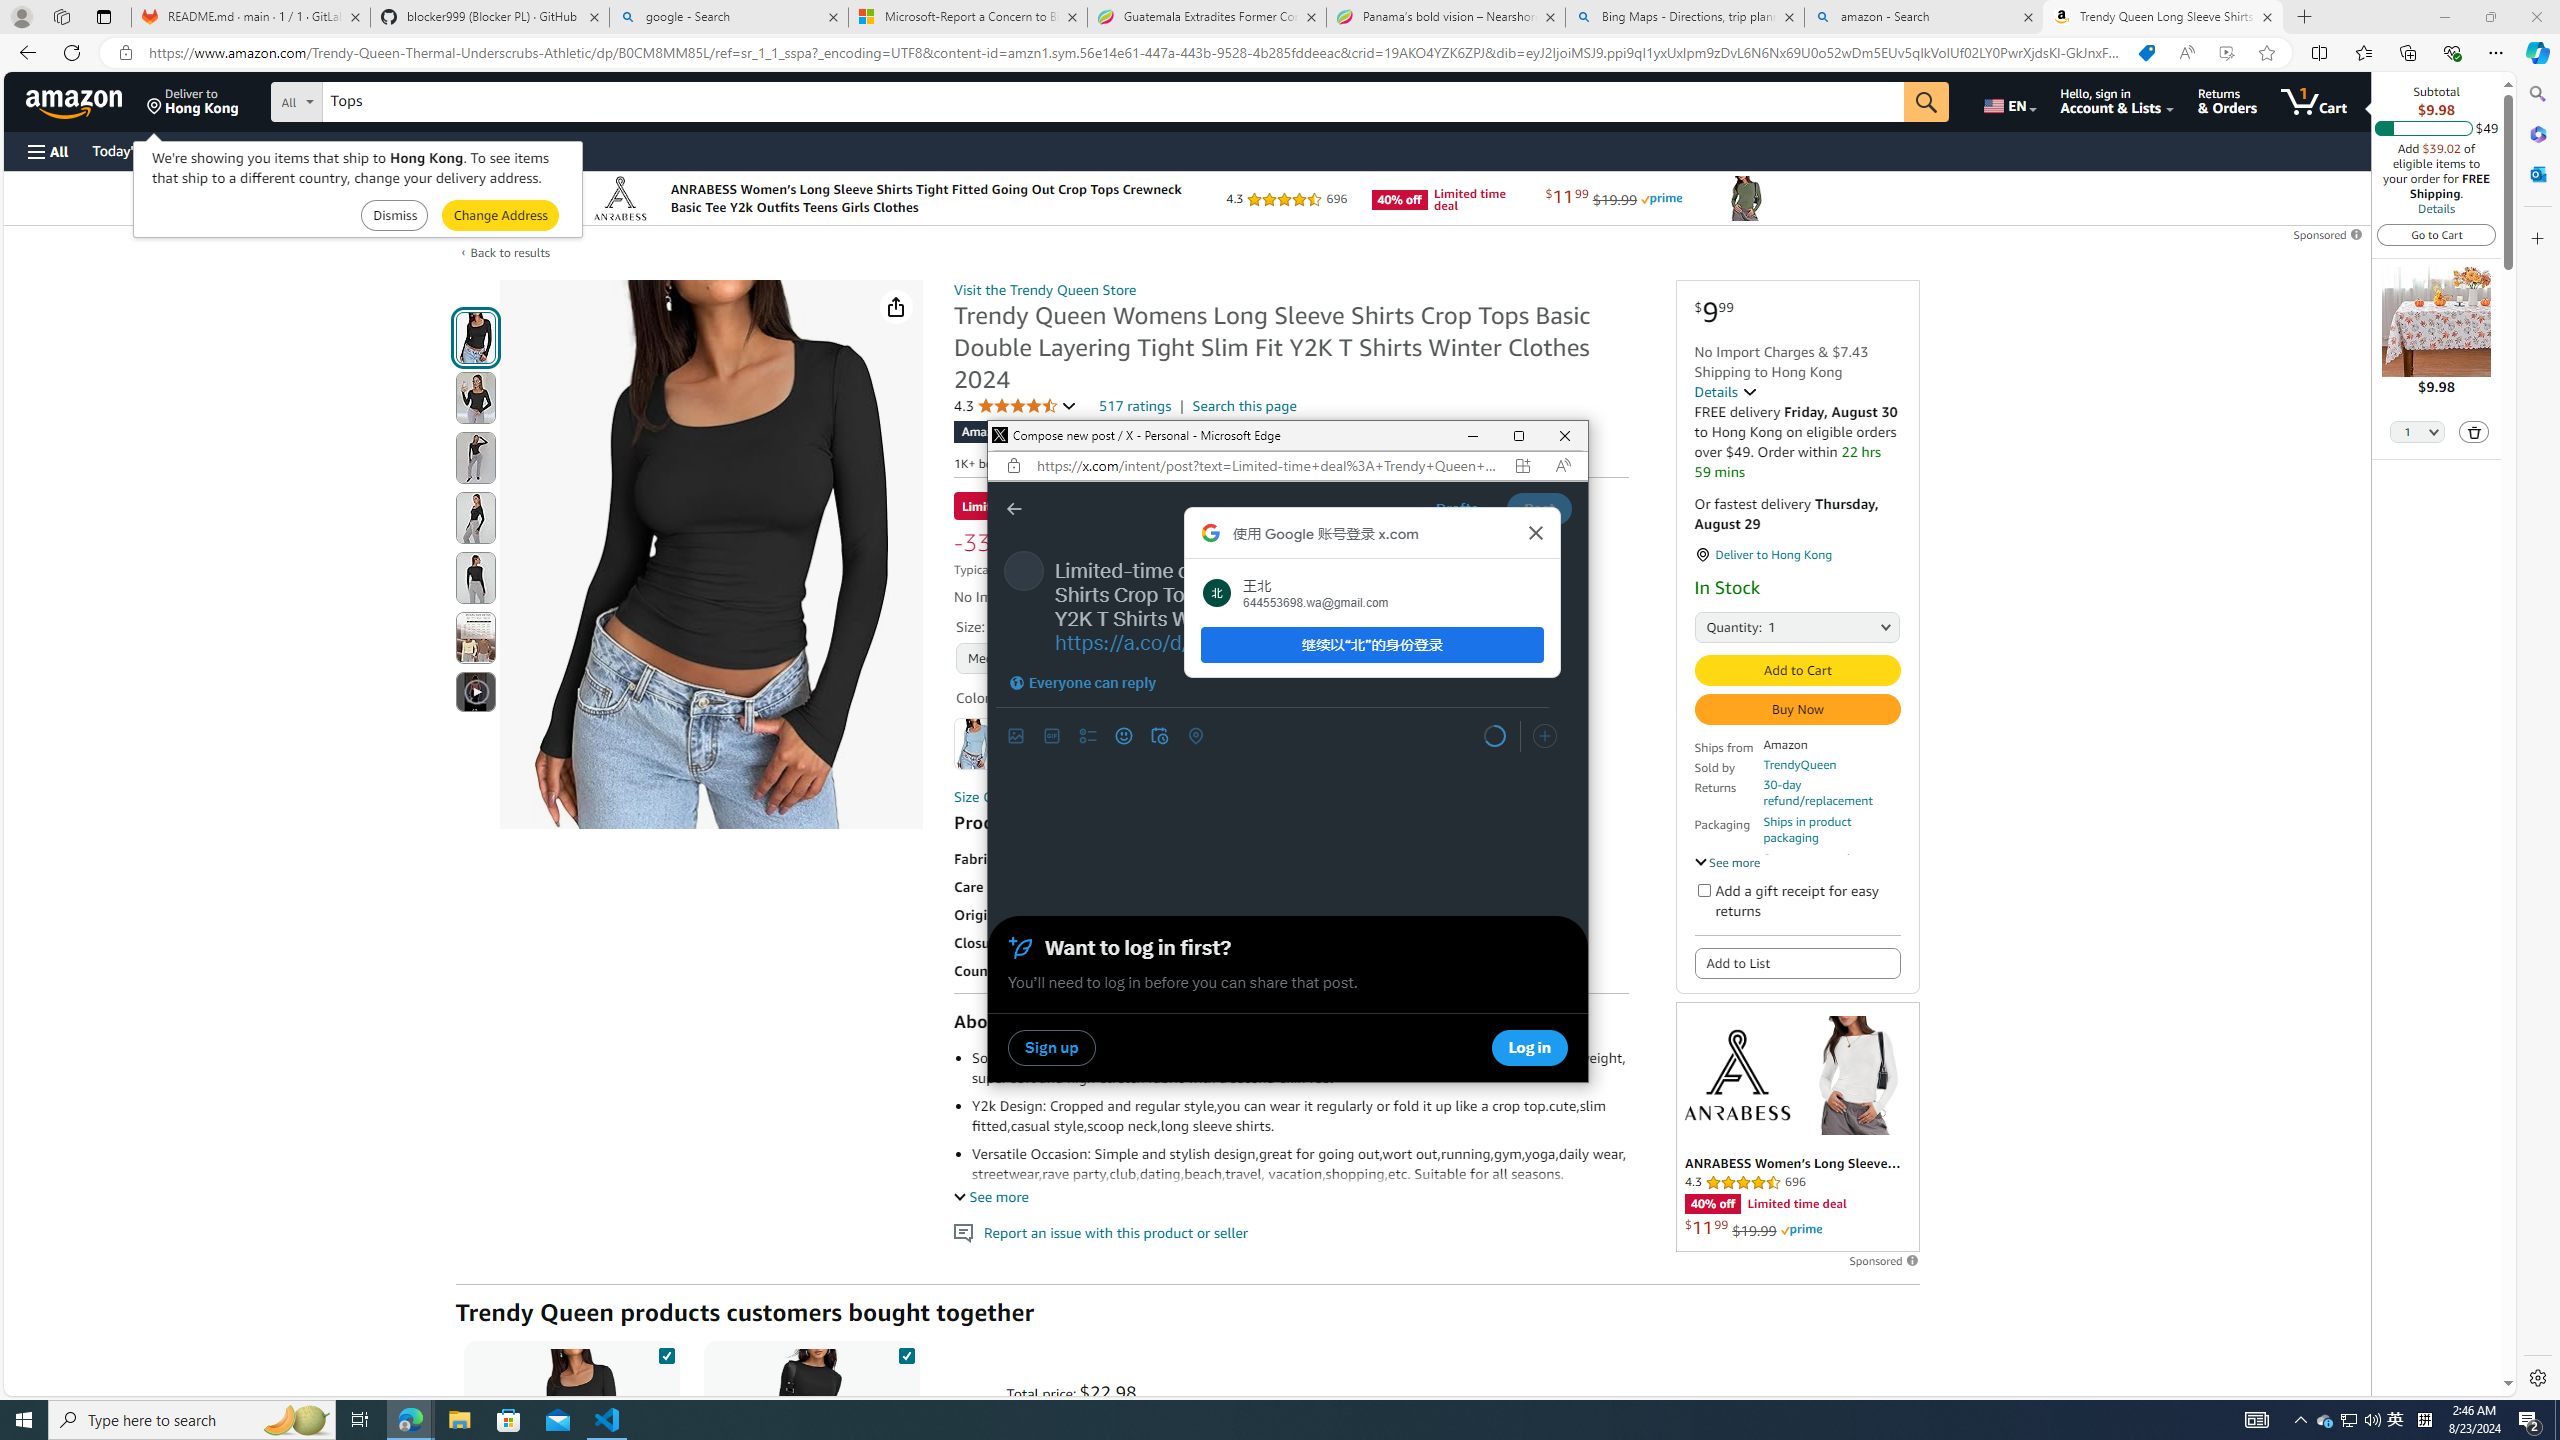  Describe the element at coordinates (1052, 736) in the screenshot. I see `Add a GIF` at that location.